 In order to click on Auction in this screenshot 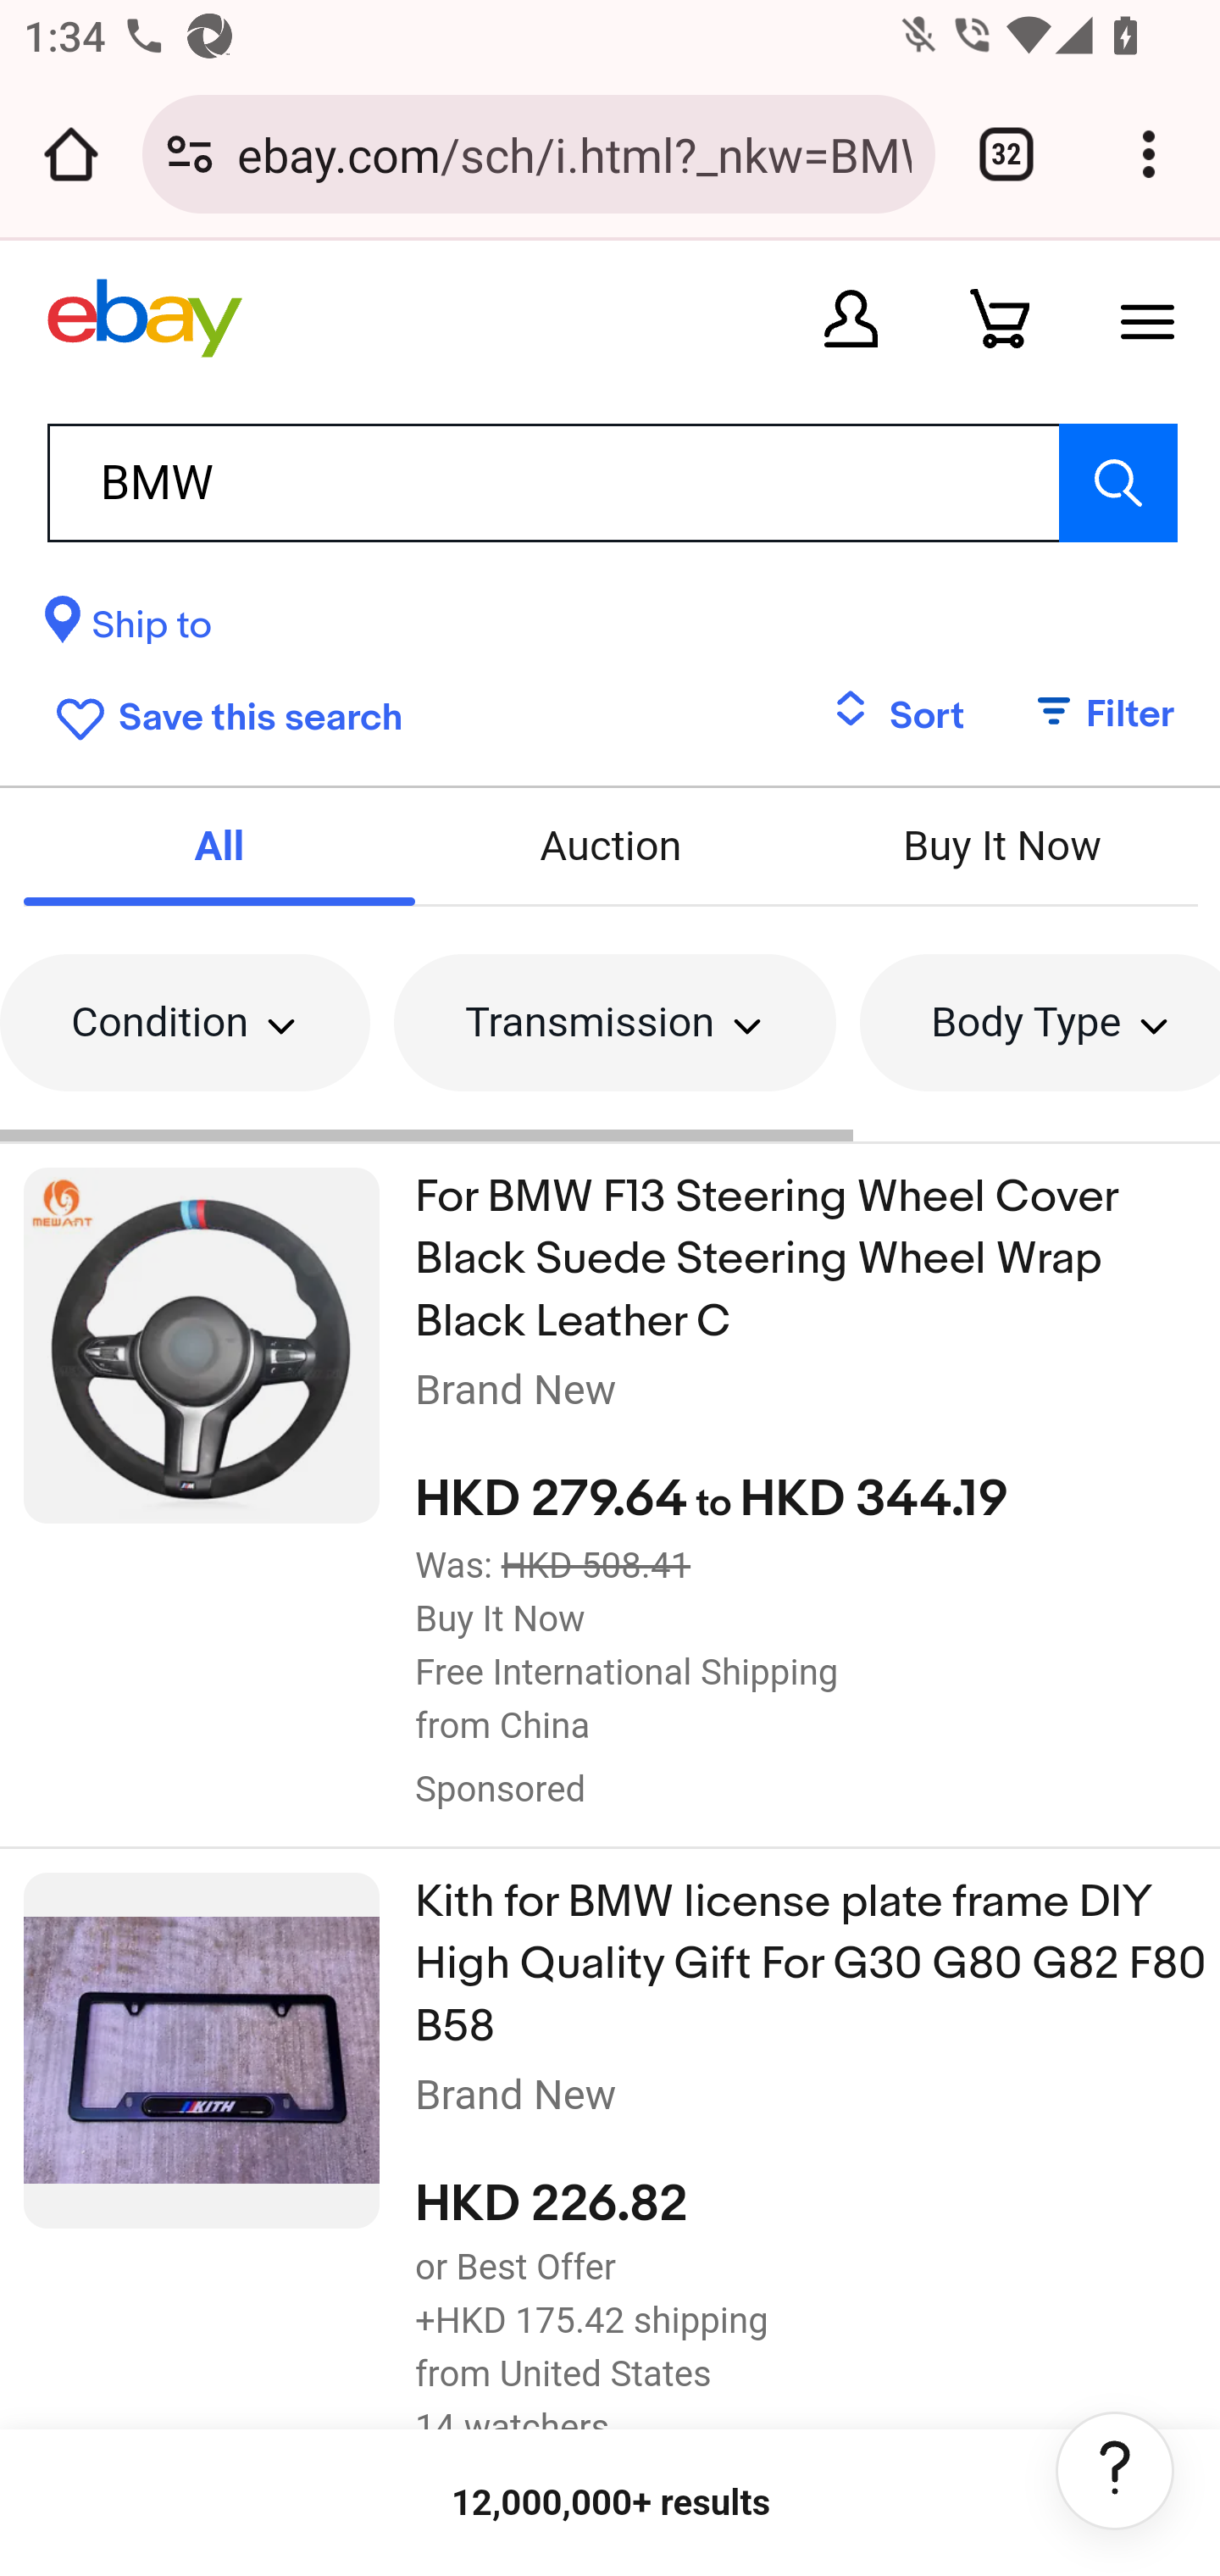, I will do `click(610, 847)`.